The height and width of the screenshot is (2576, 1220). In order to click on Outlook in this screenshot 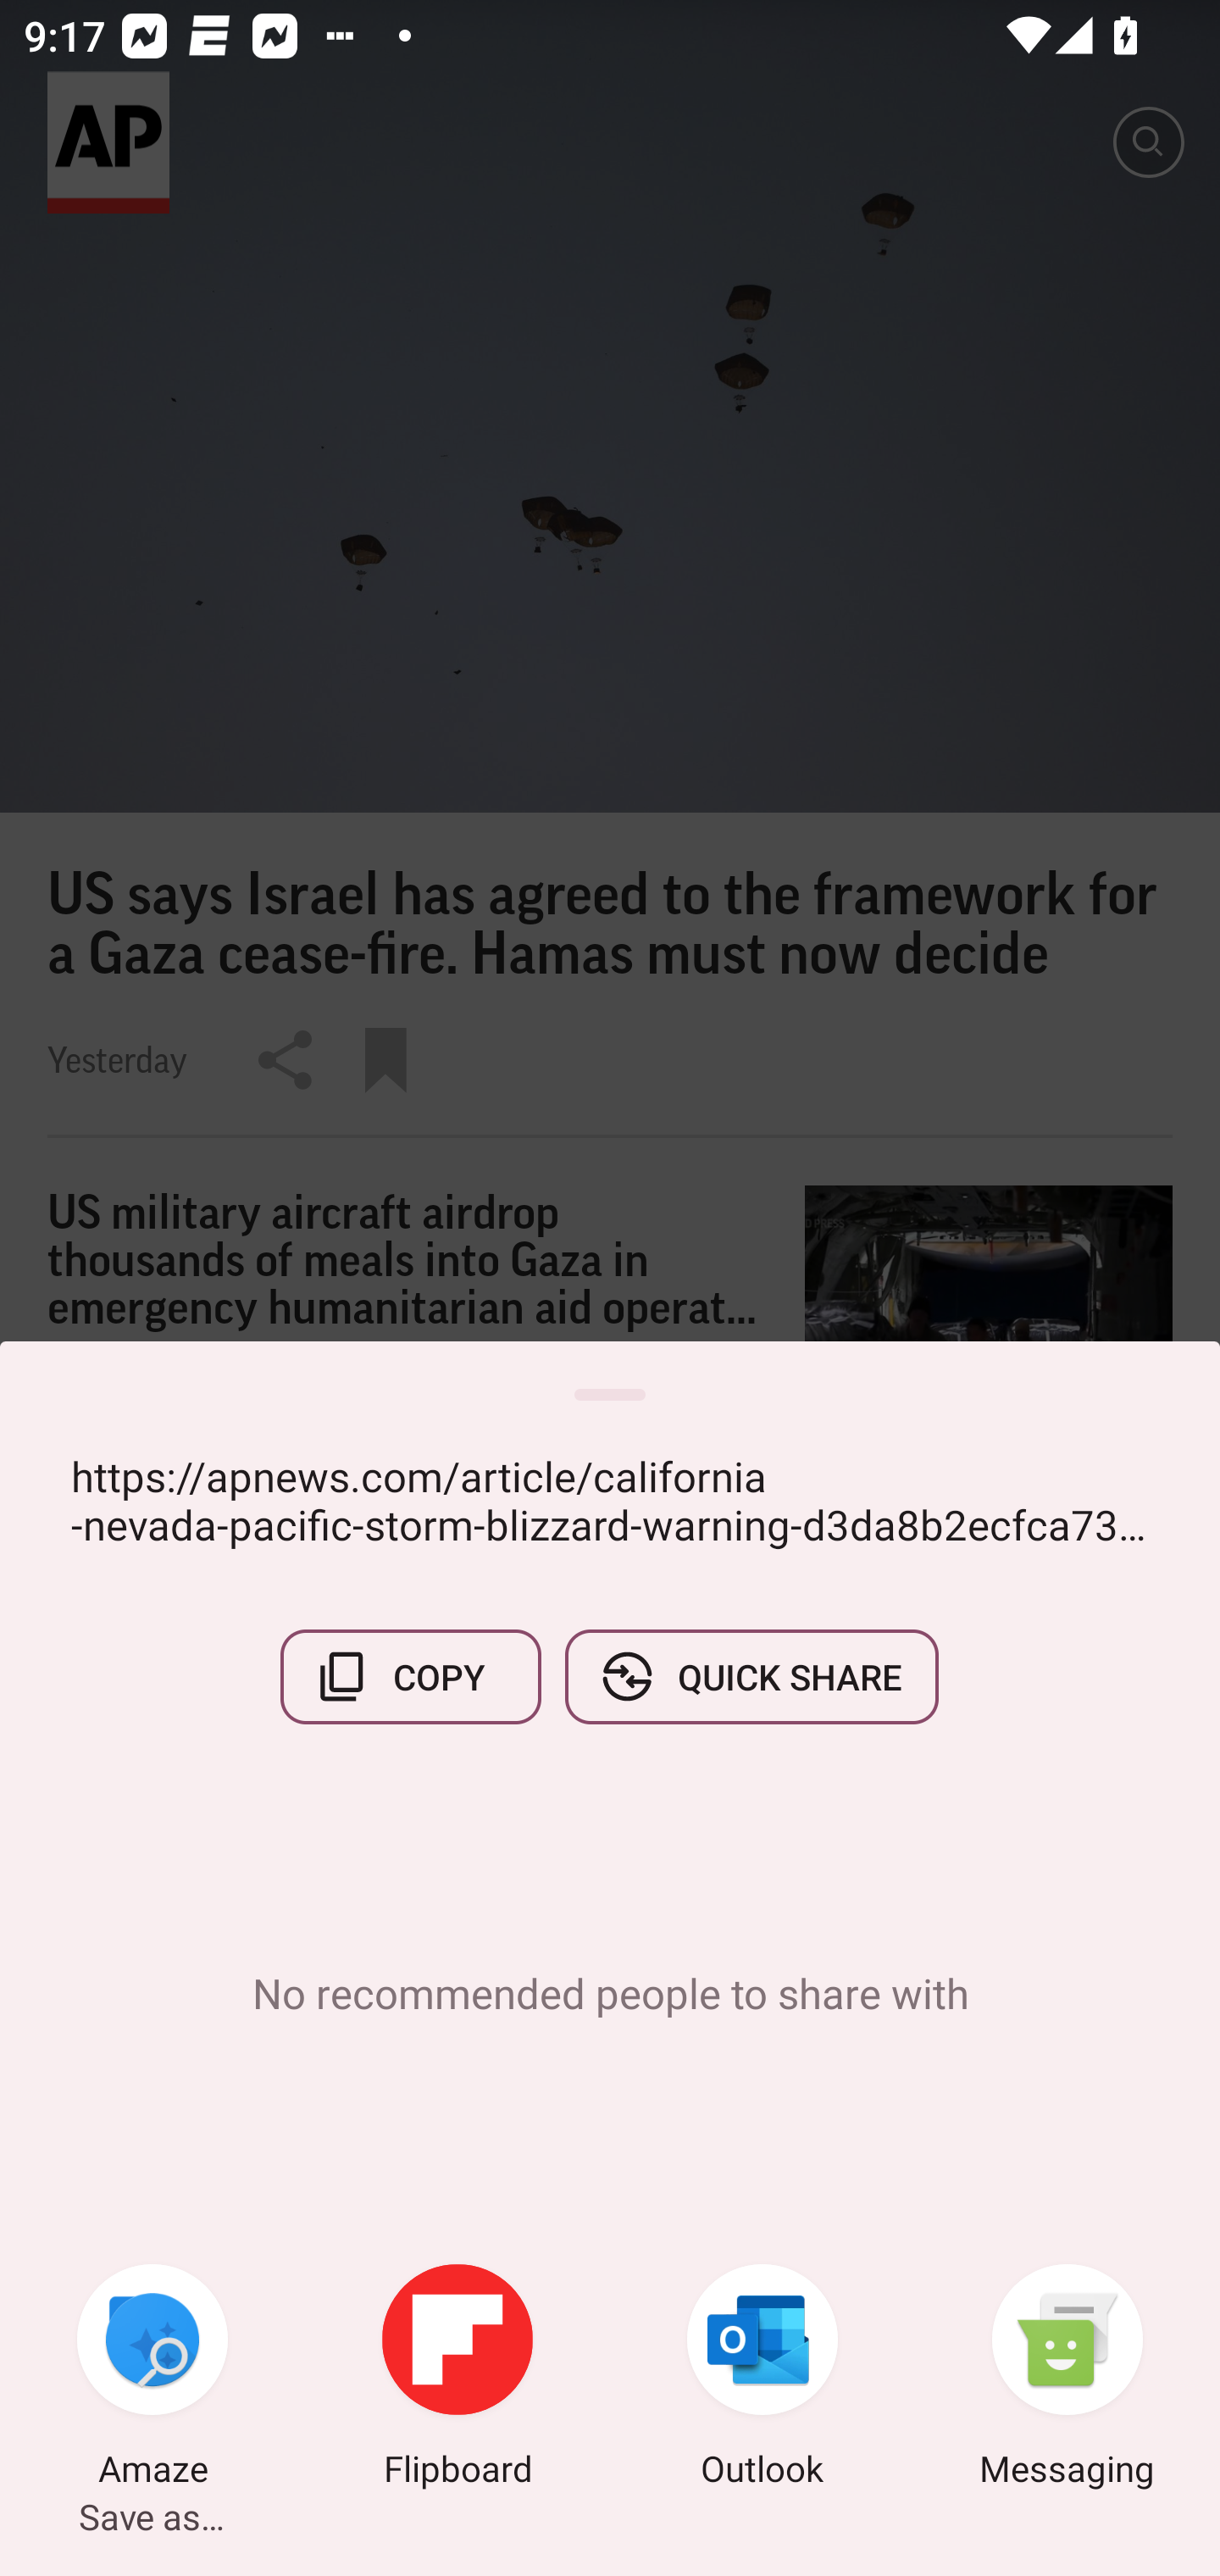, I will do `click(762, 2379)`.